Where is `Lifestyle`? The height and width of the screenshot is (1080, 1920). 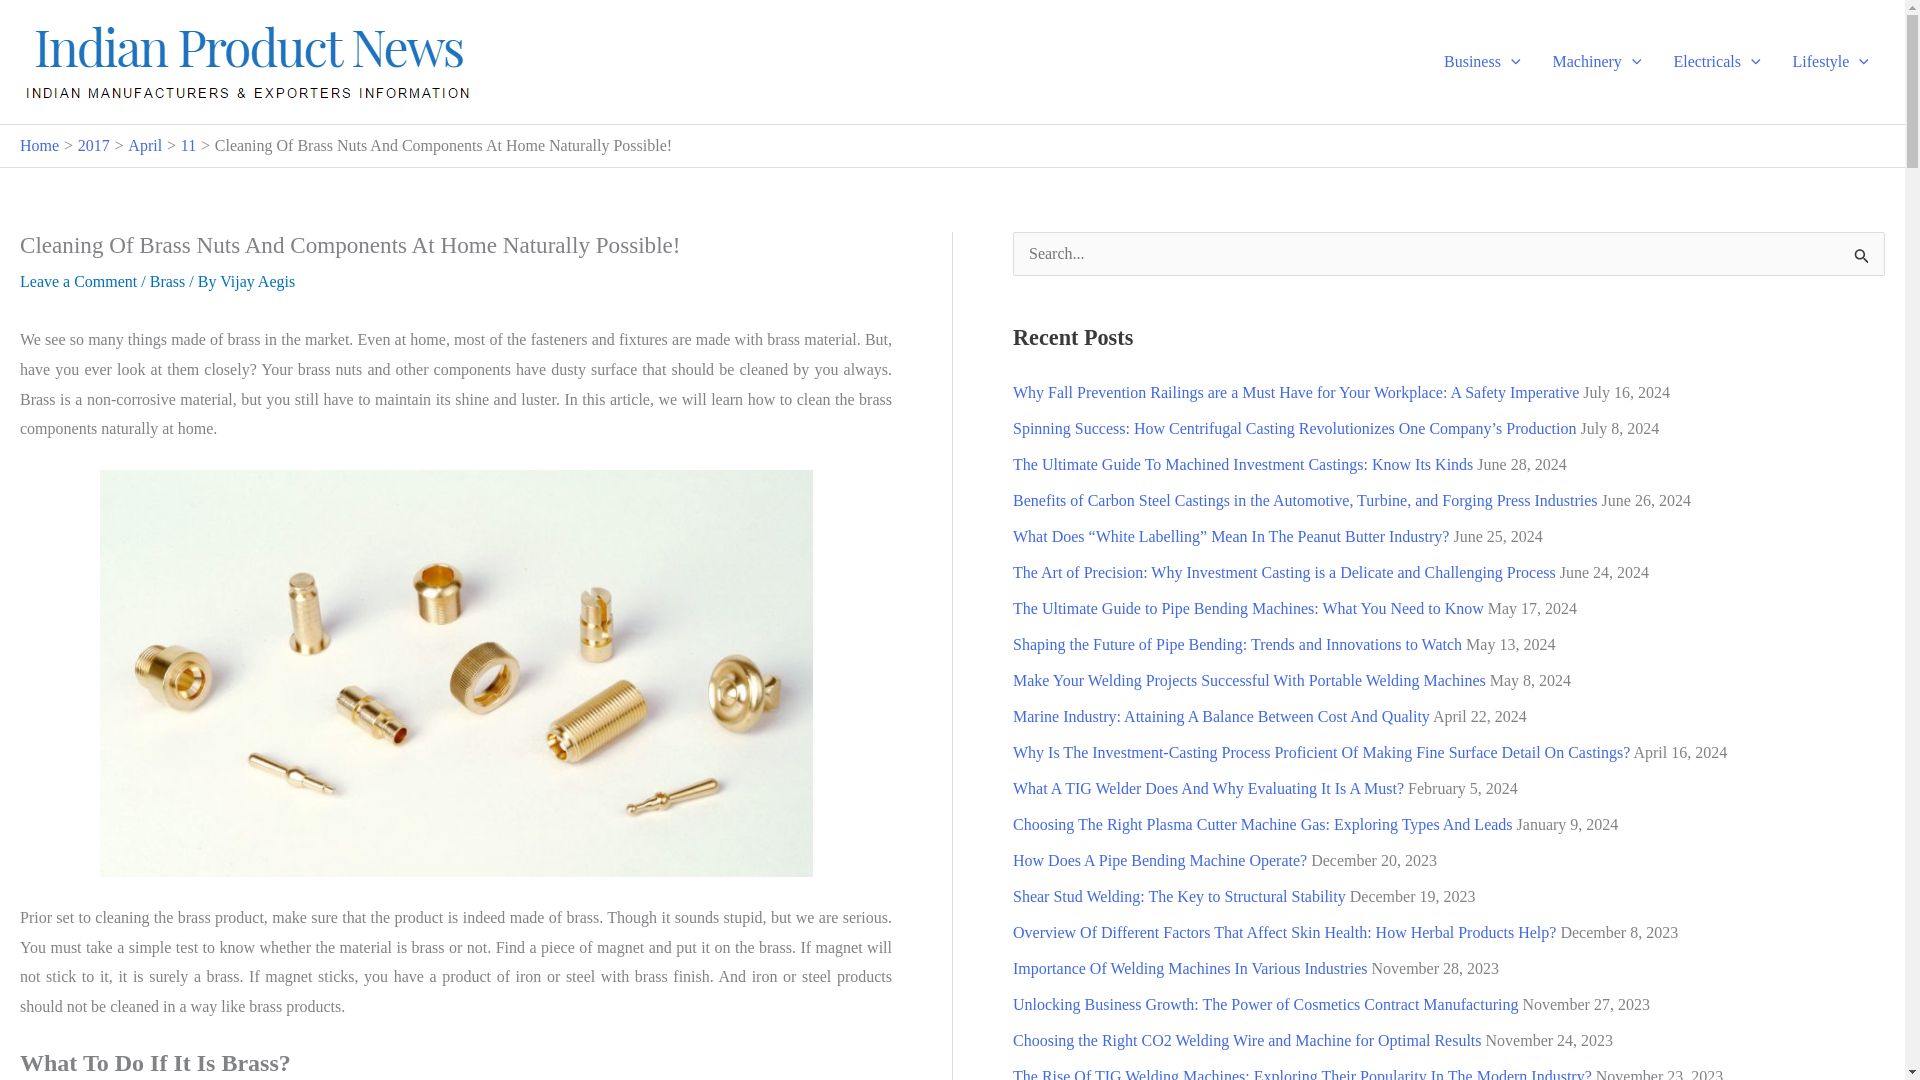
Lifestyle is located at coordinates (1831, 62).